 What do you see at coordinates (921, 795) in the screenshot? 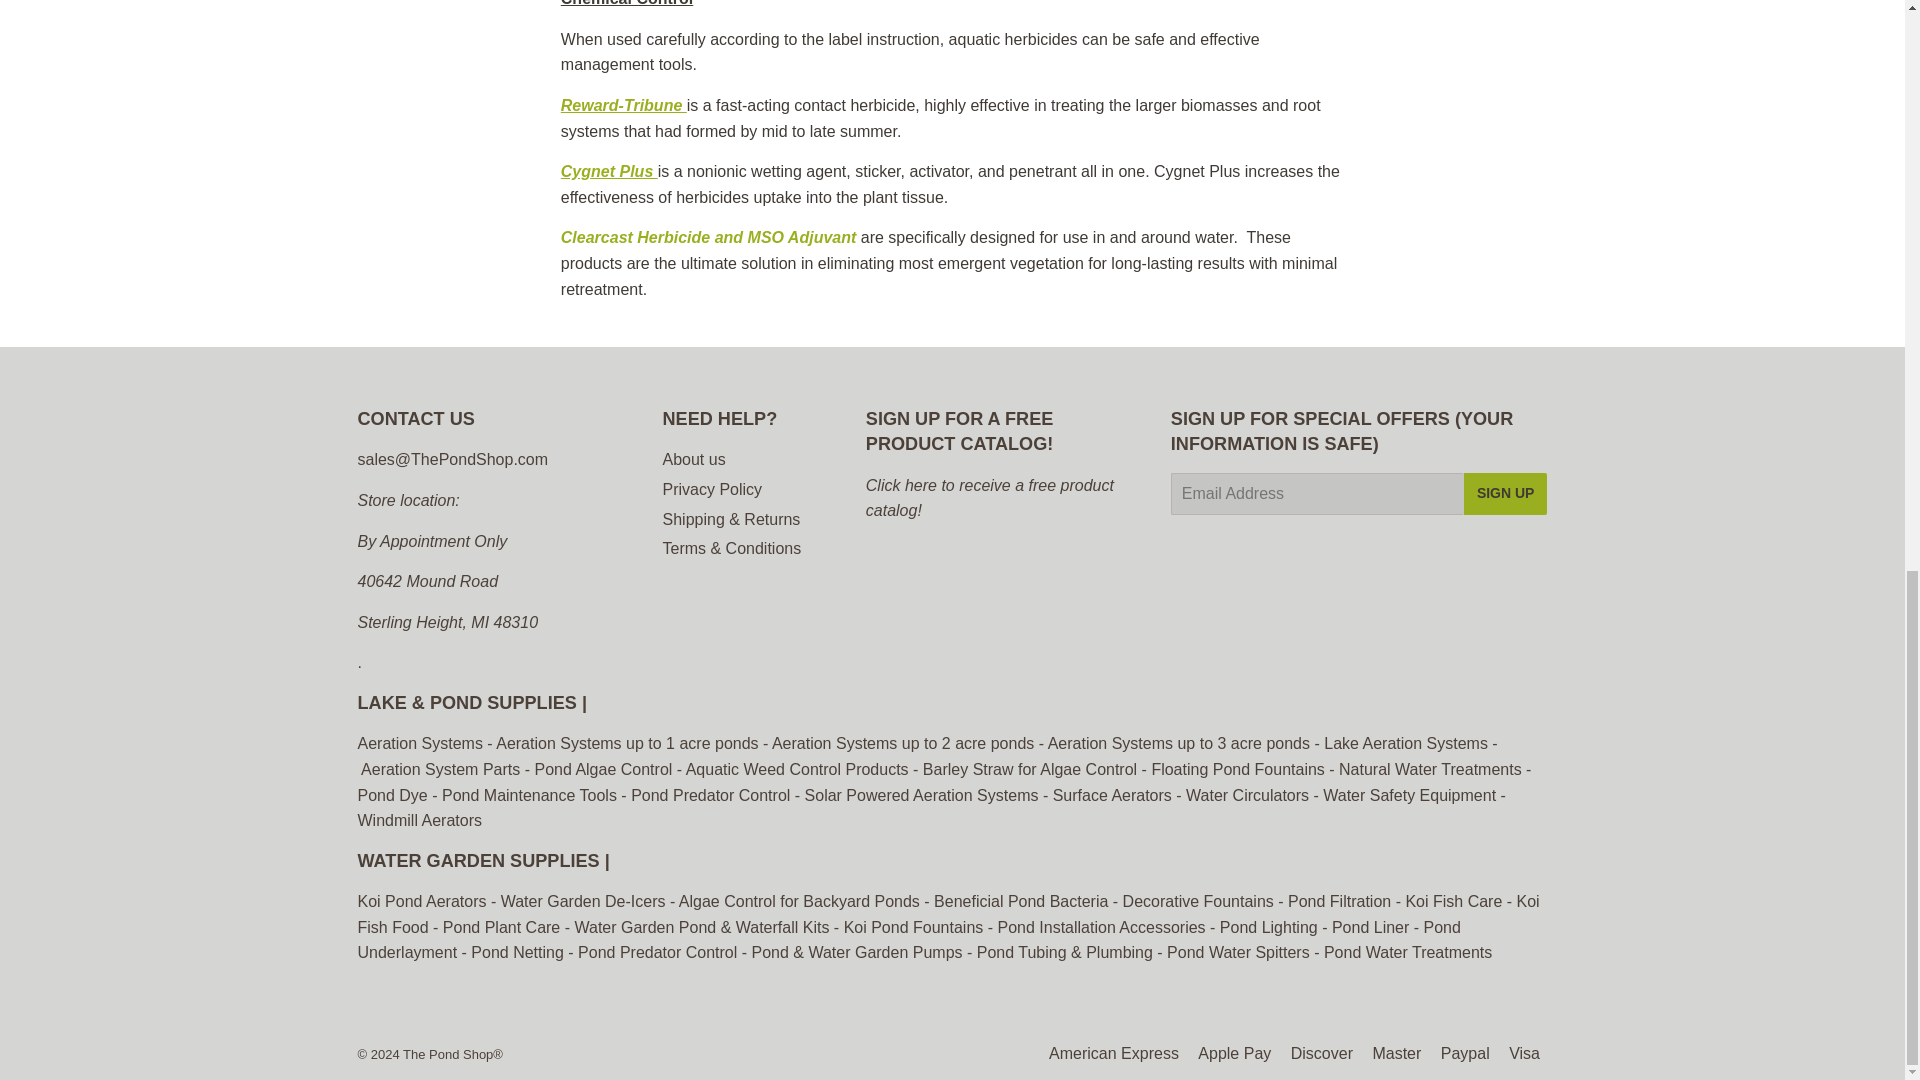
I see `Solar Powered Aerators` at bounding box center [921, 795].